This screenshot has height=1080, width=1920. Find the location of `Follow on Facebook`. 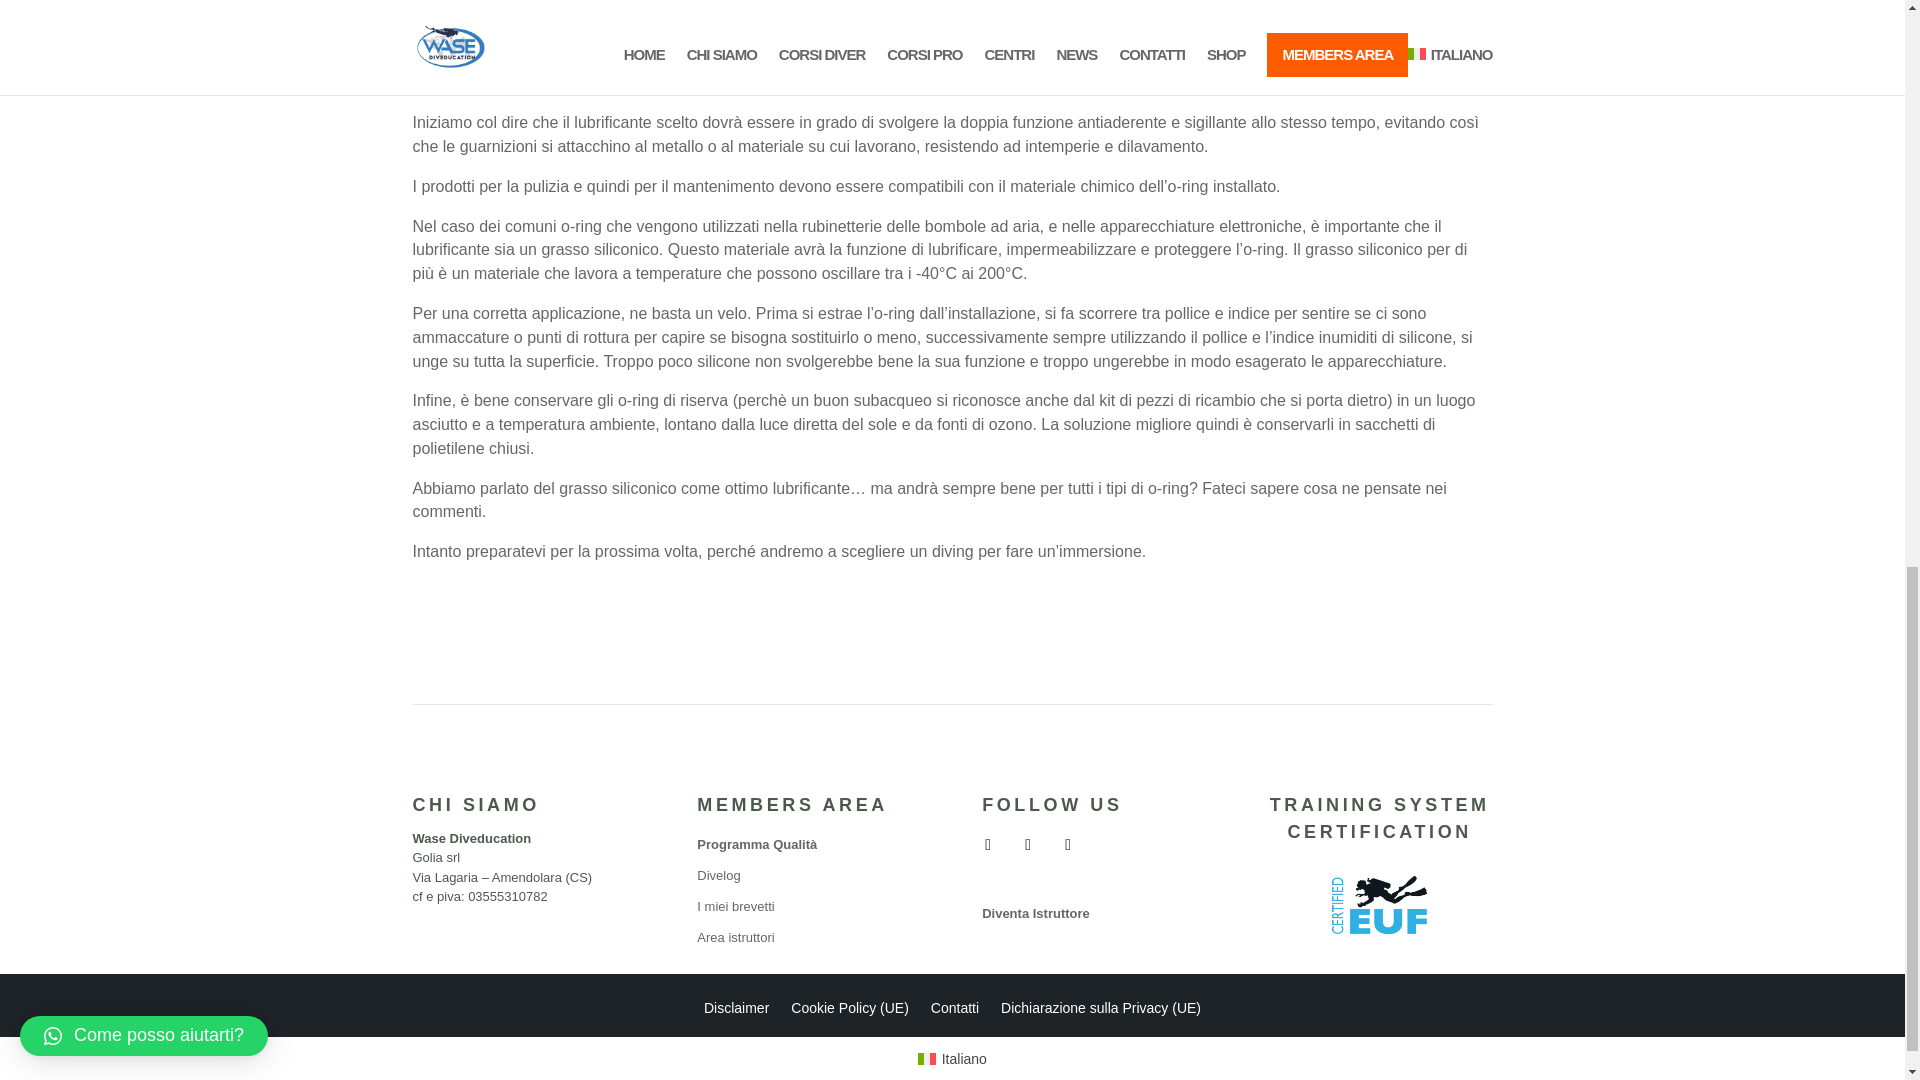

Follow on Facebook is located at coordinates (988, 844).